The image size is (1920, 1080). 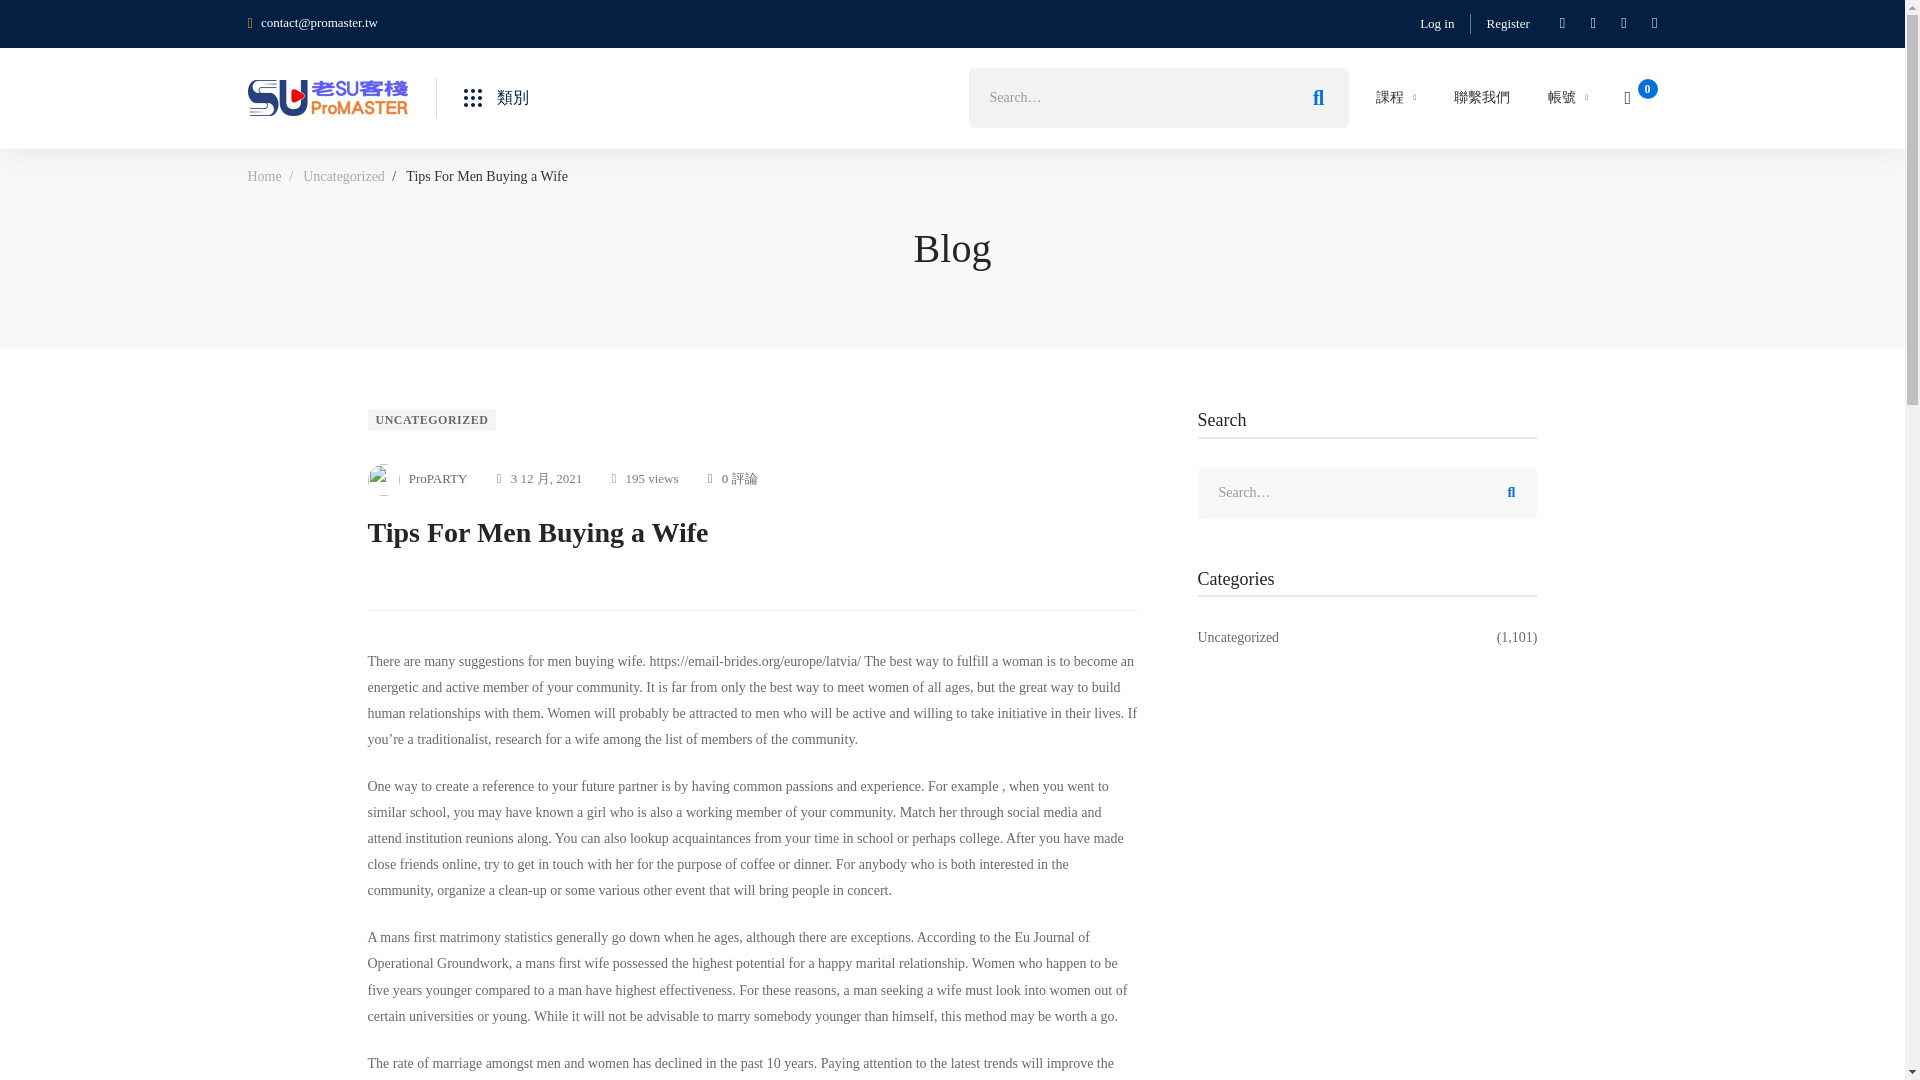 What do you see at coordinates (432, 420) in the screenshot?
I see `UNCATEGORIZED` at bounding box center [432, 420].